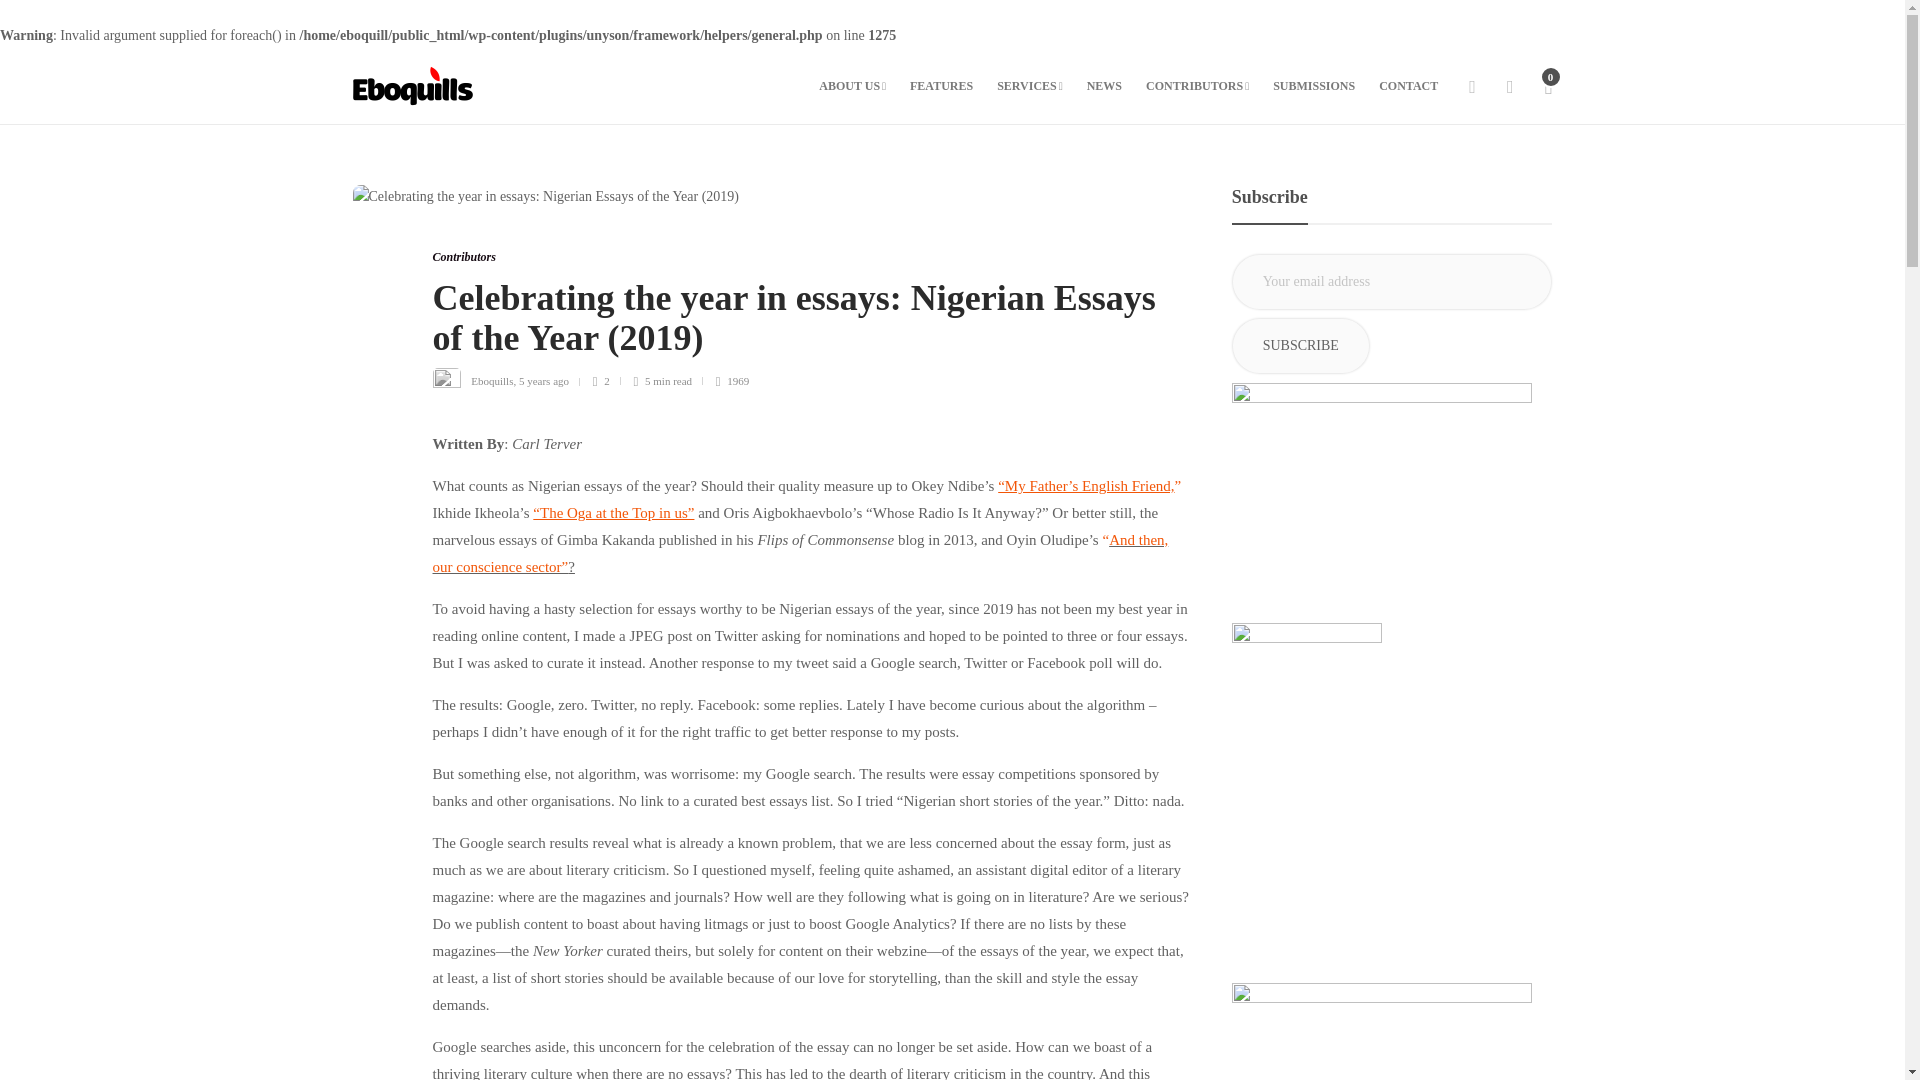  I want to click on Contributors, so click(464, 256).